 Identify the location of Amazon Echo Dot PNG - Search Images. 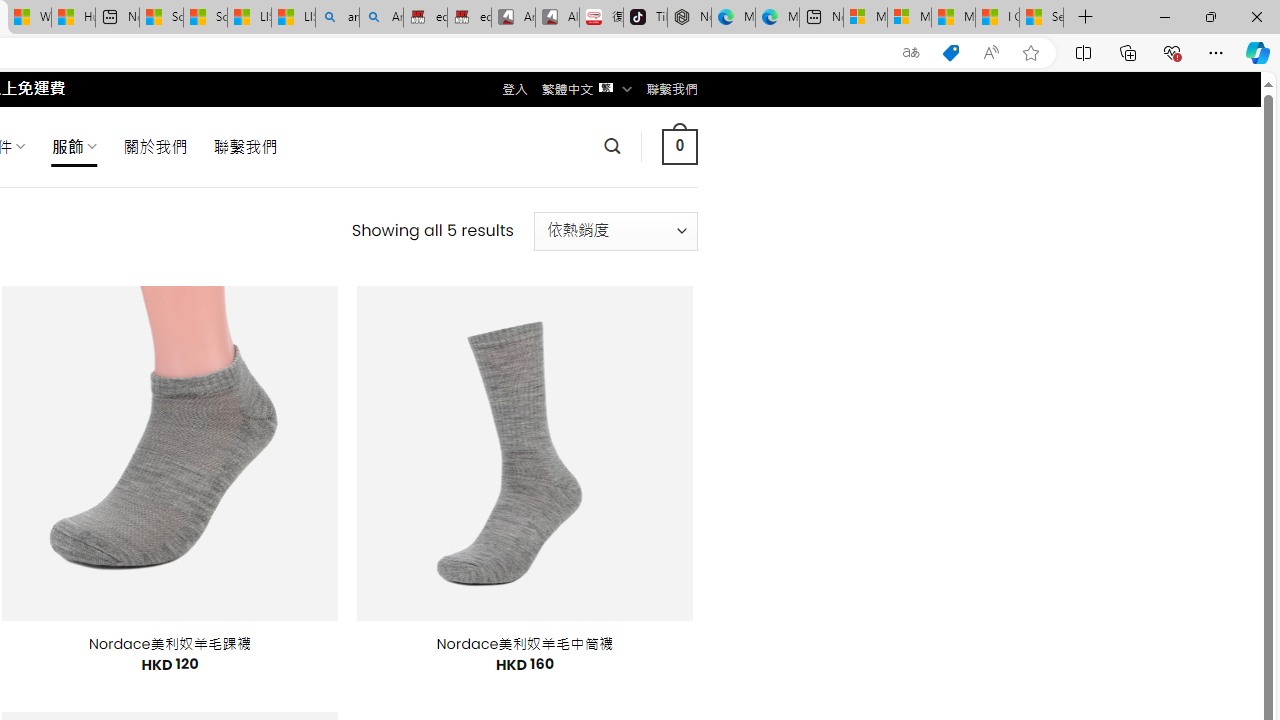
(381, 18).